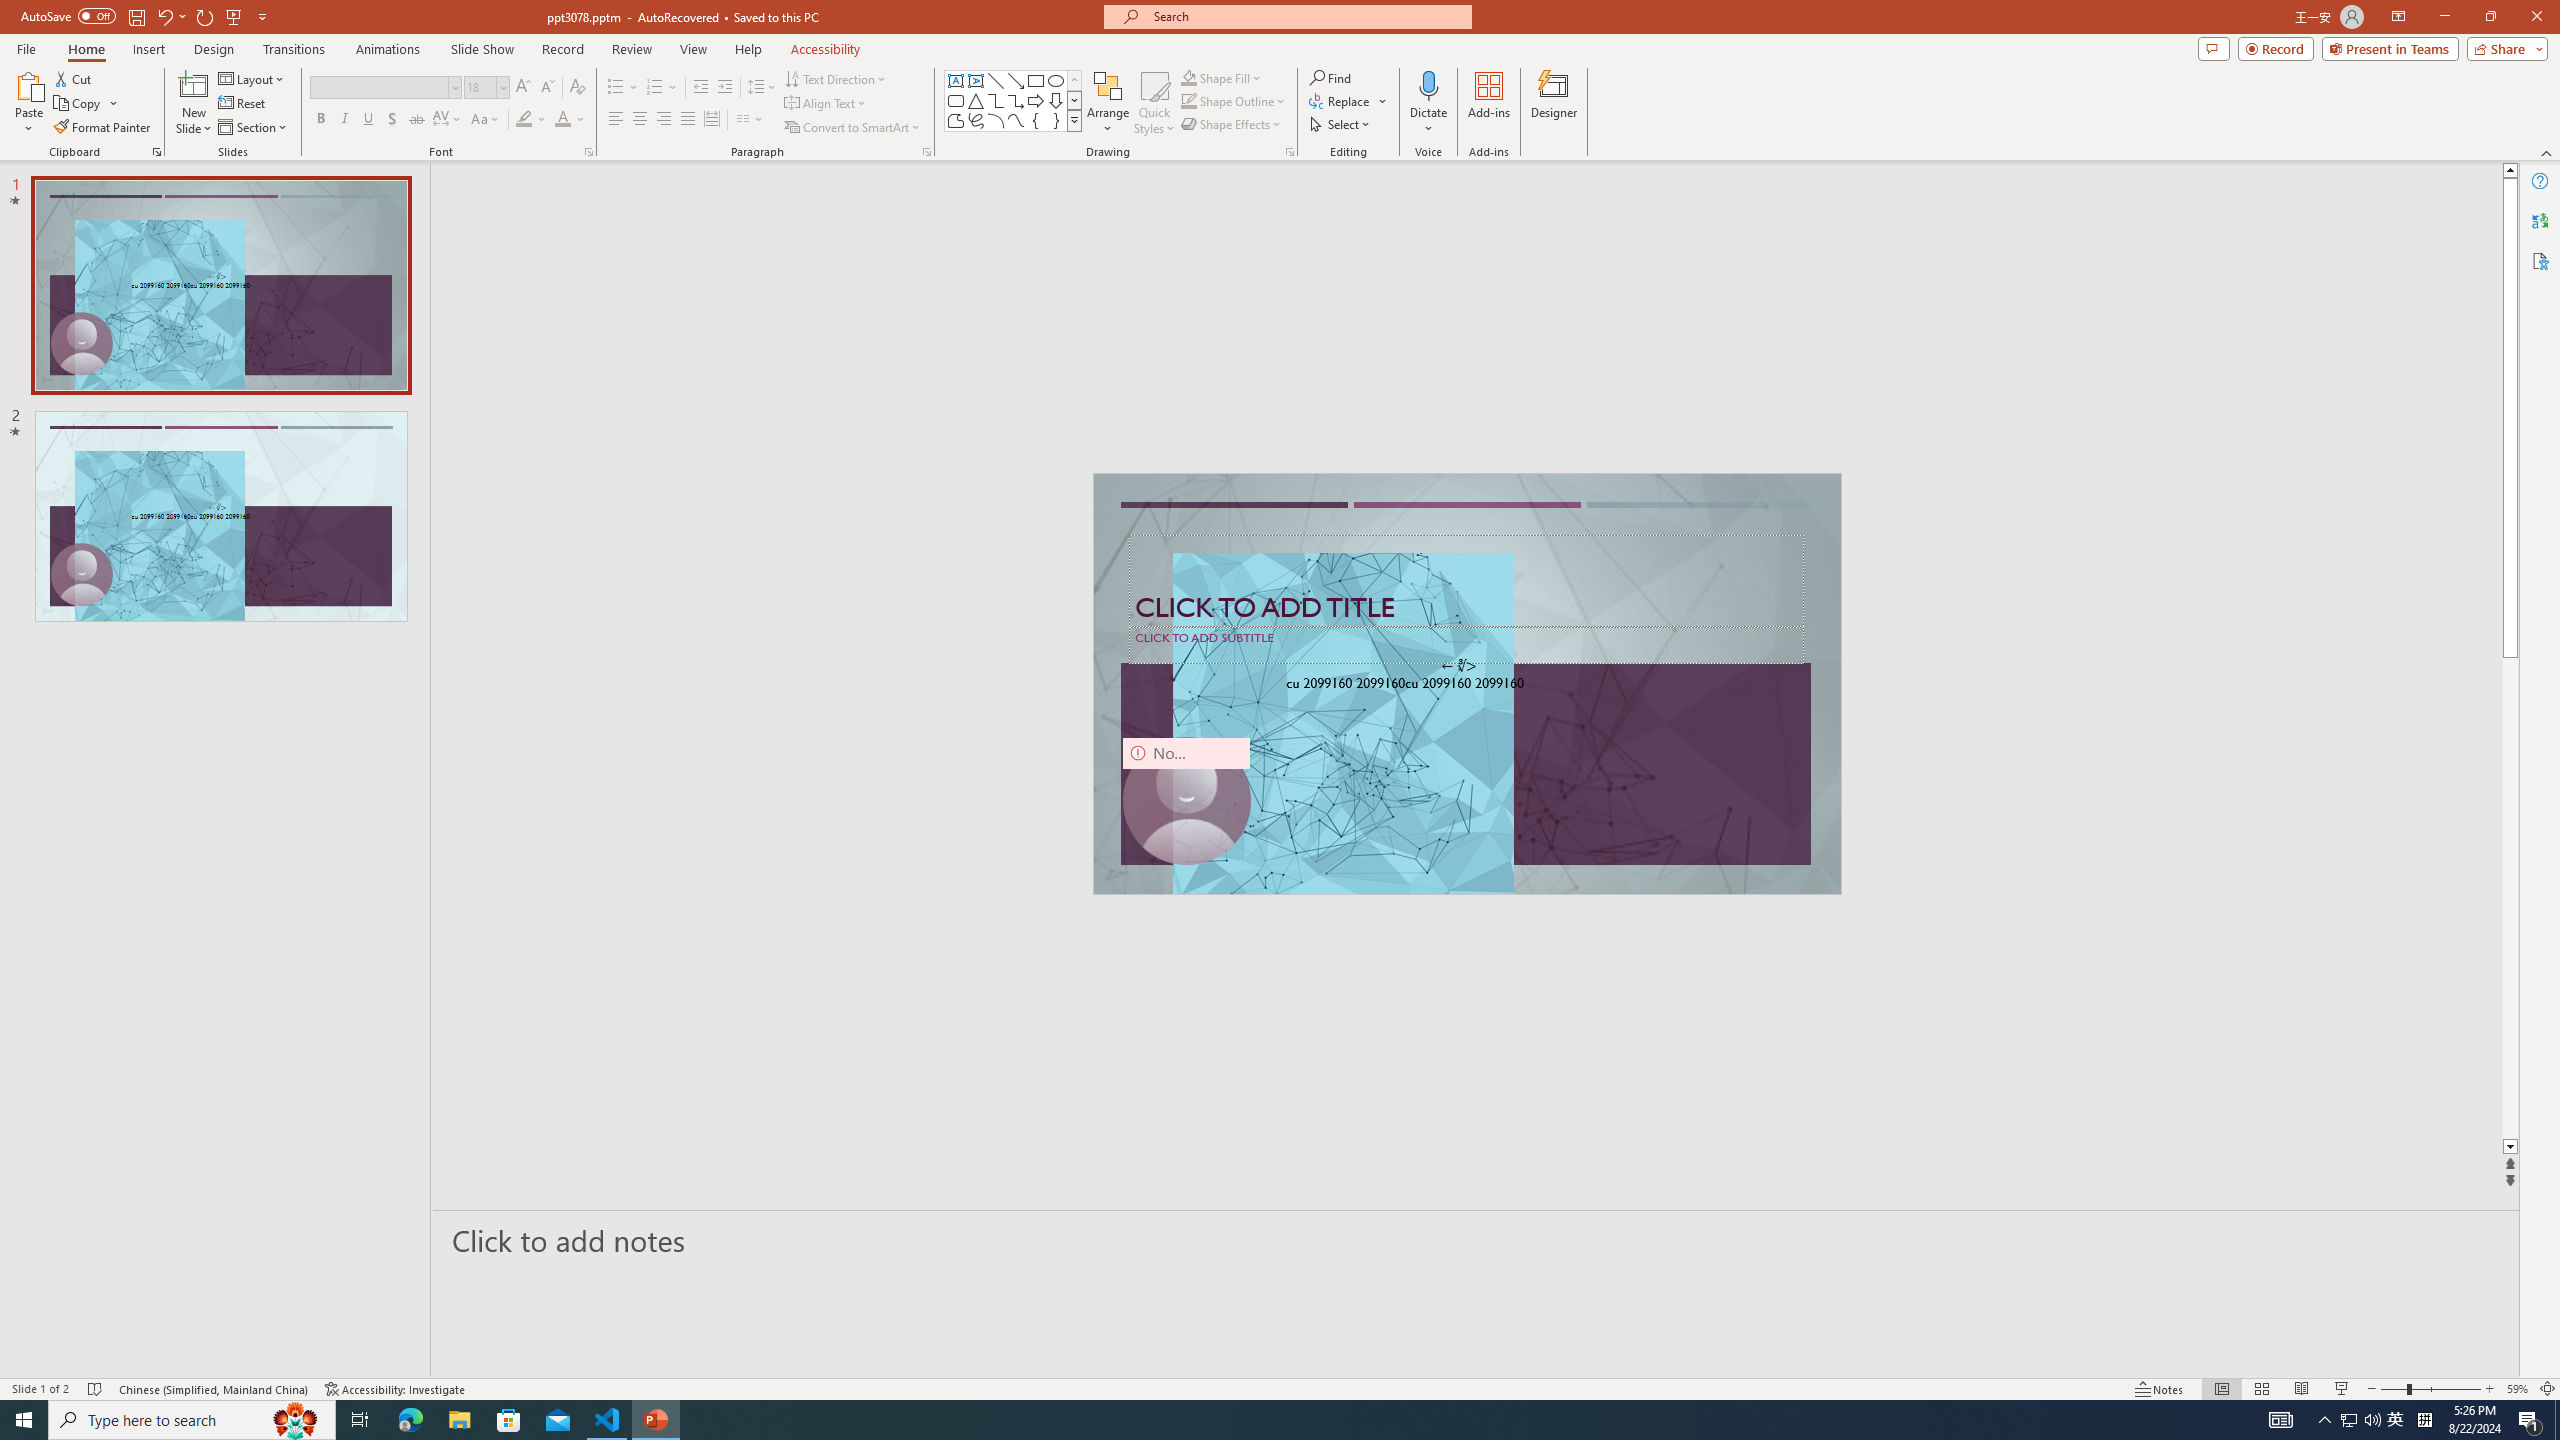  What do you see at coordinates (1222, 78) in the screenshot?
I see `Shape Fill` at bounding box center [1222, 78].